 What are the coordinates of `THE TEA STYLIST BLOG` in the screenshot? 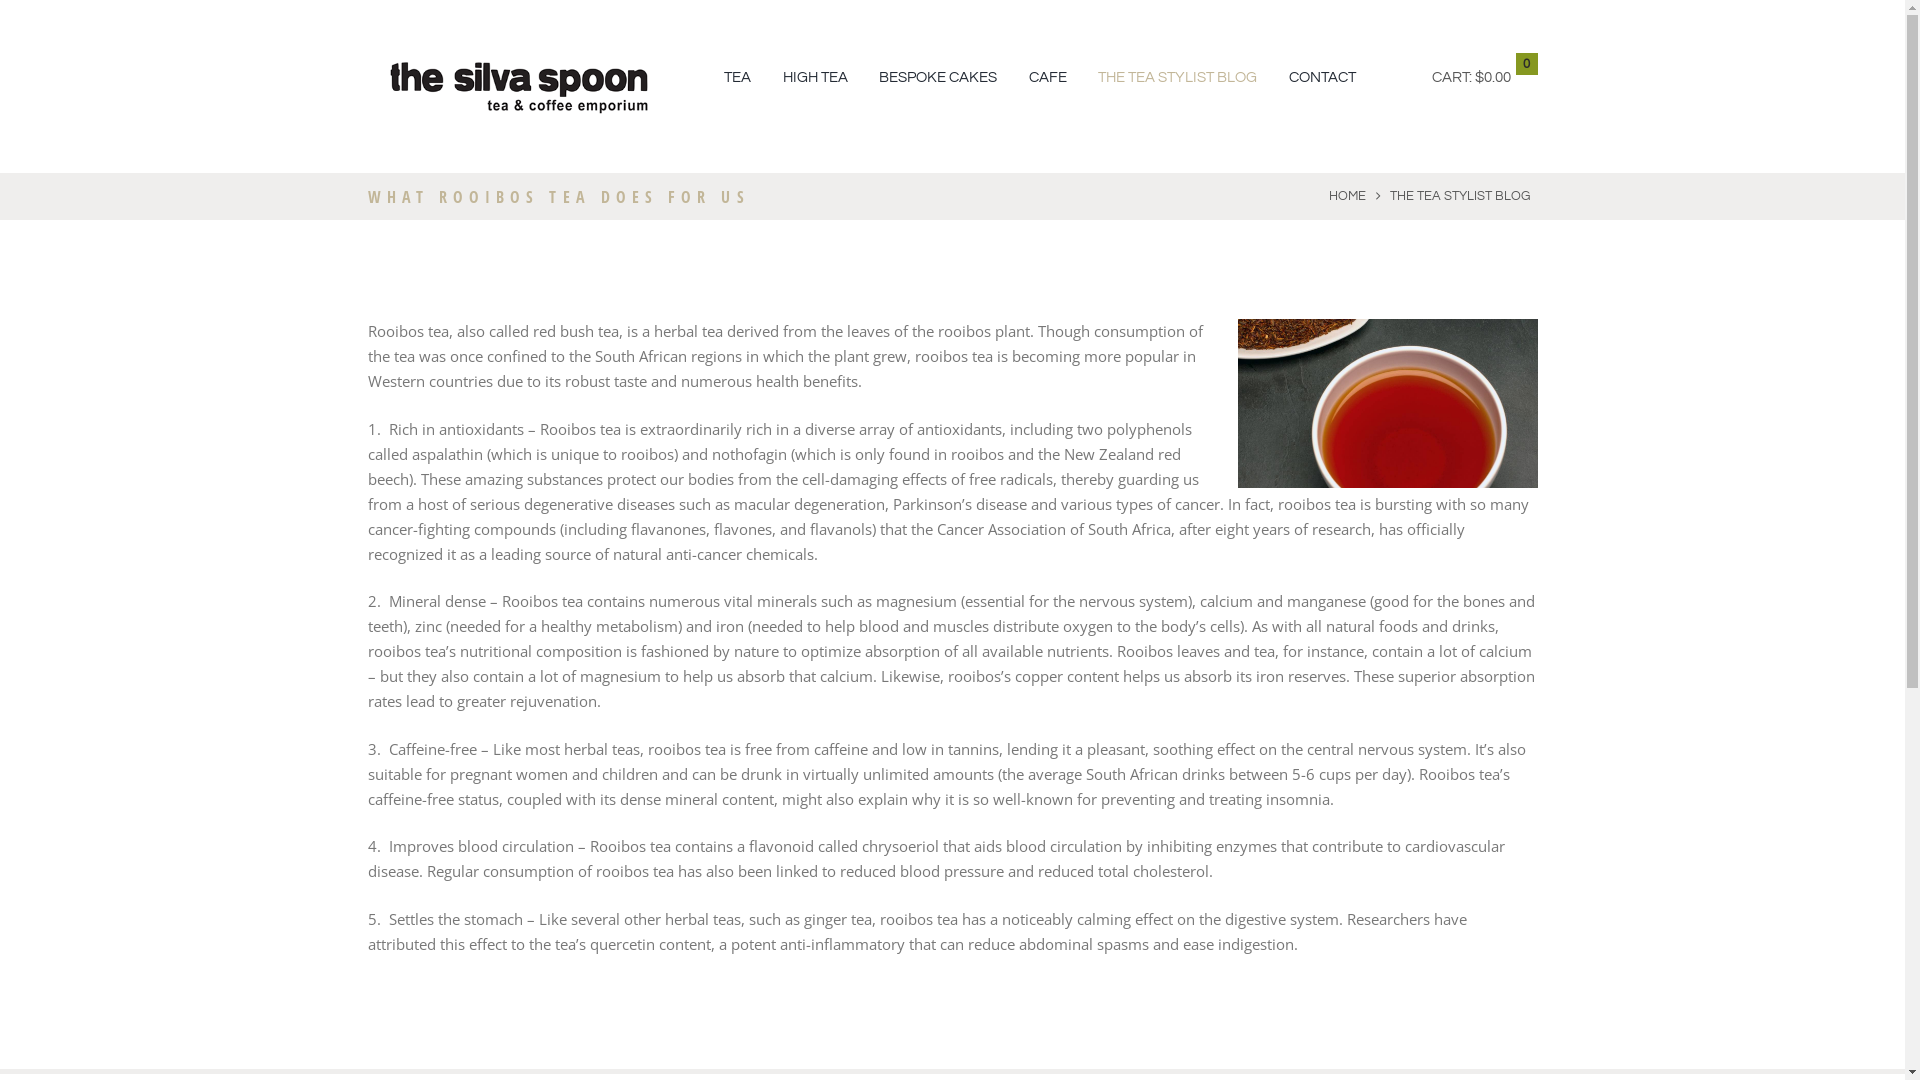 It's located at (1460, 196).